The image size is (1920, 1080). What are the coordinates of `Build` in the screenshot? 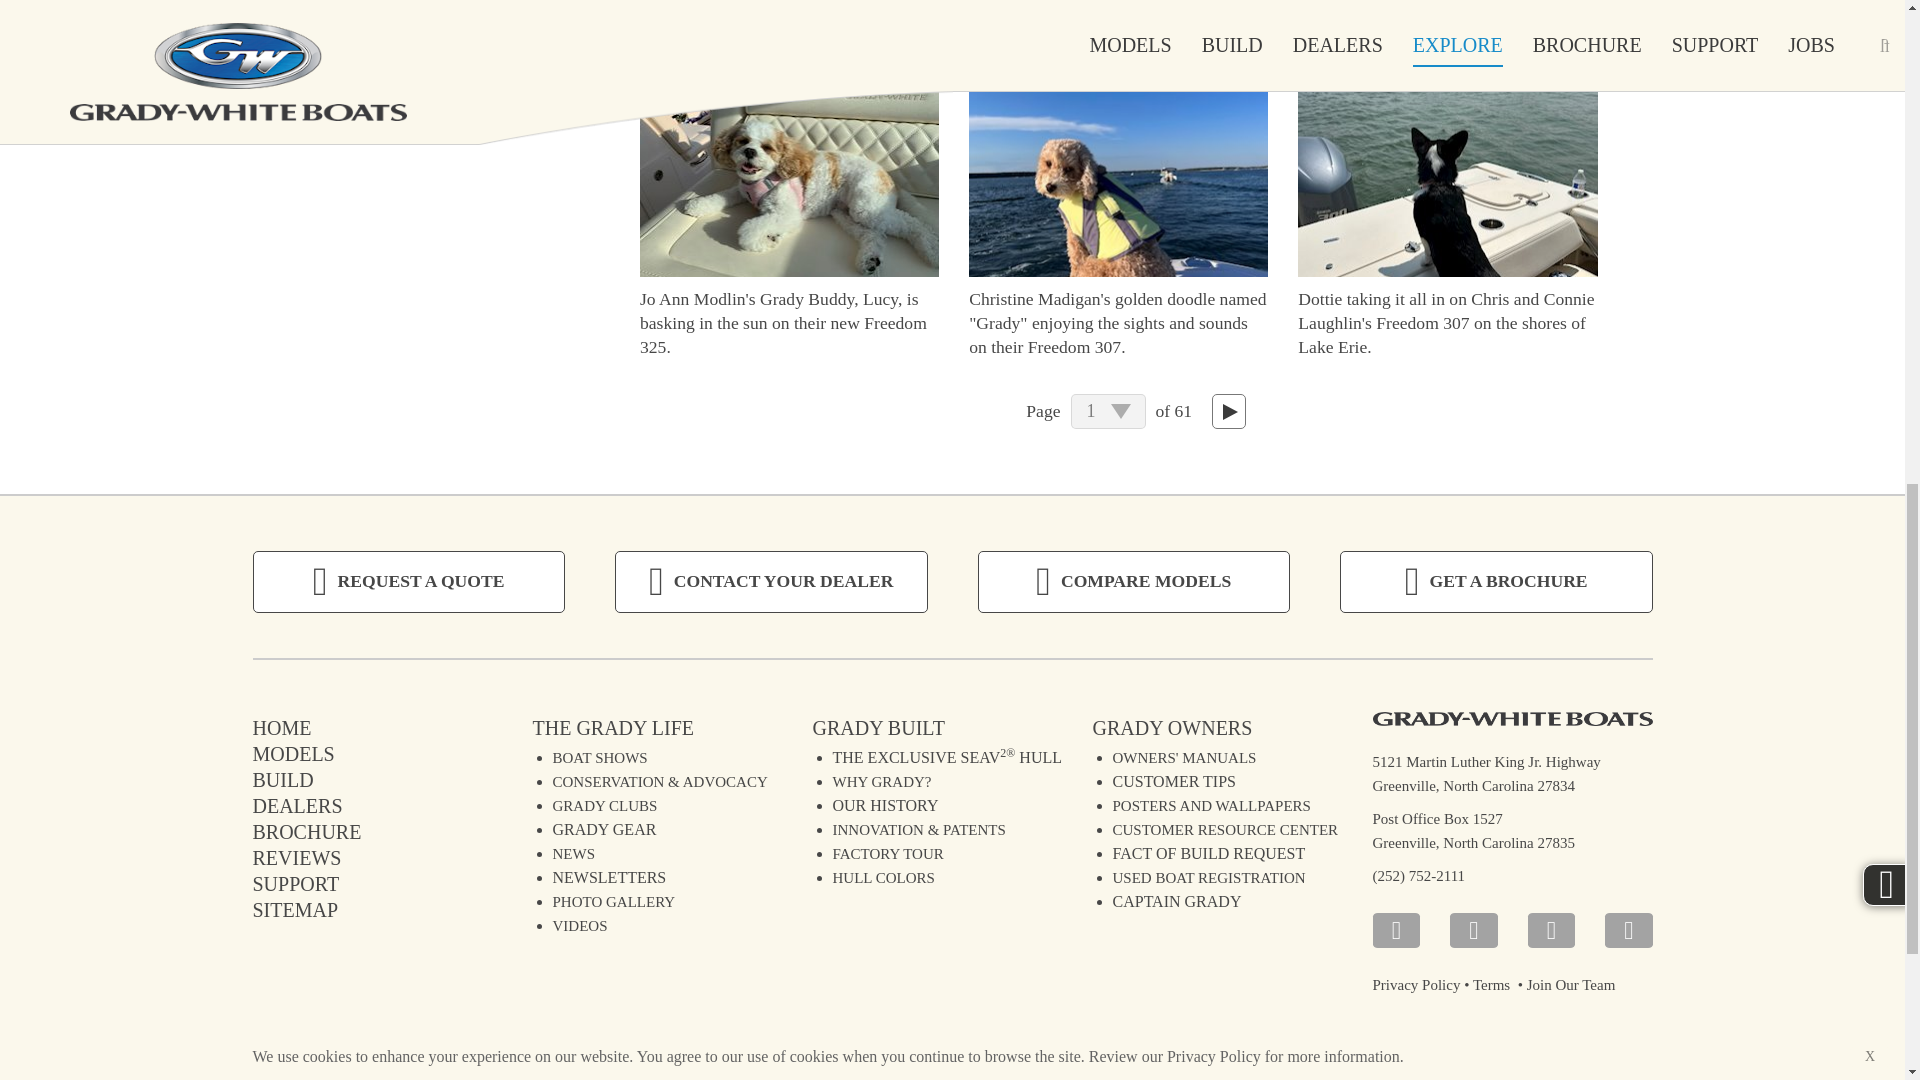 It's located at (282, 778).